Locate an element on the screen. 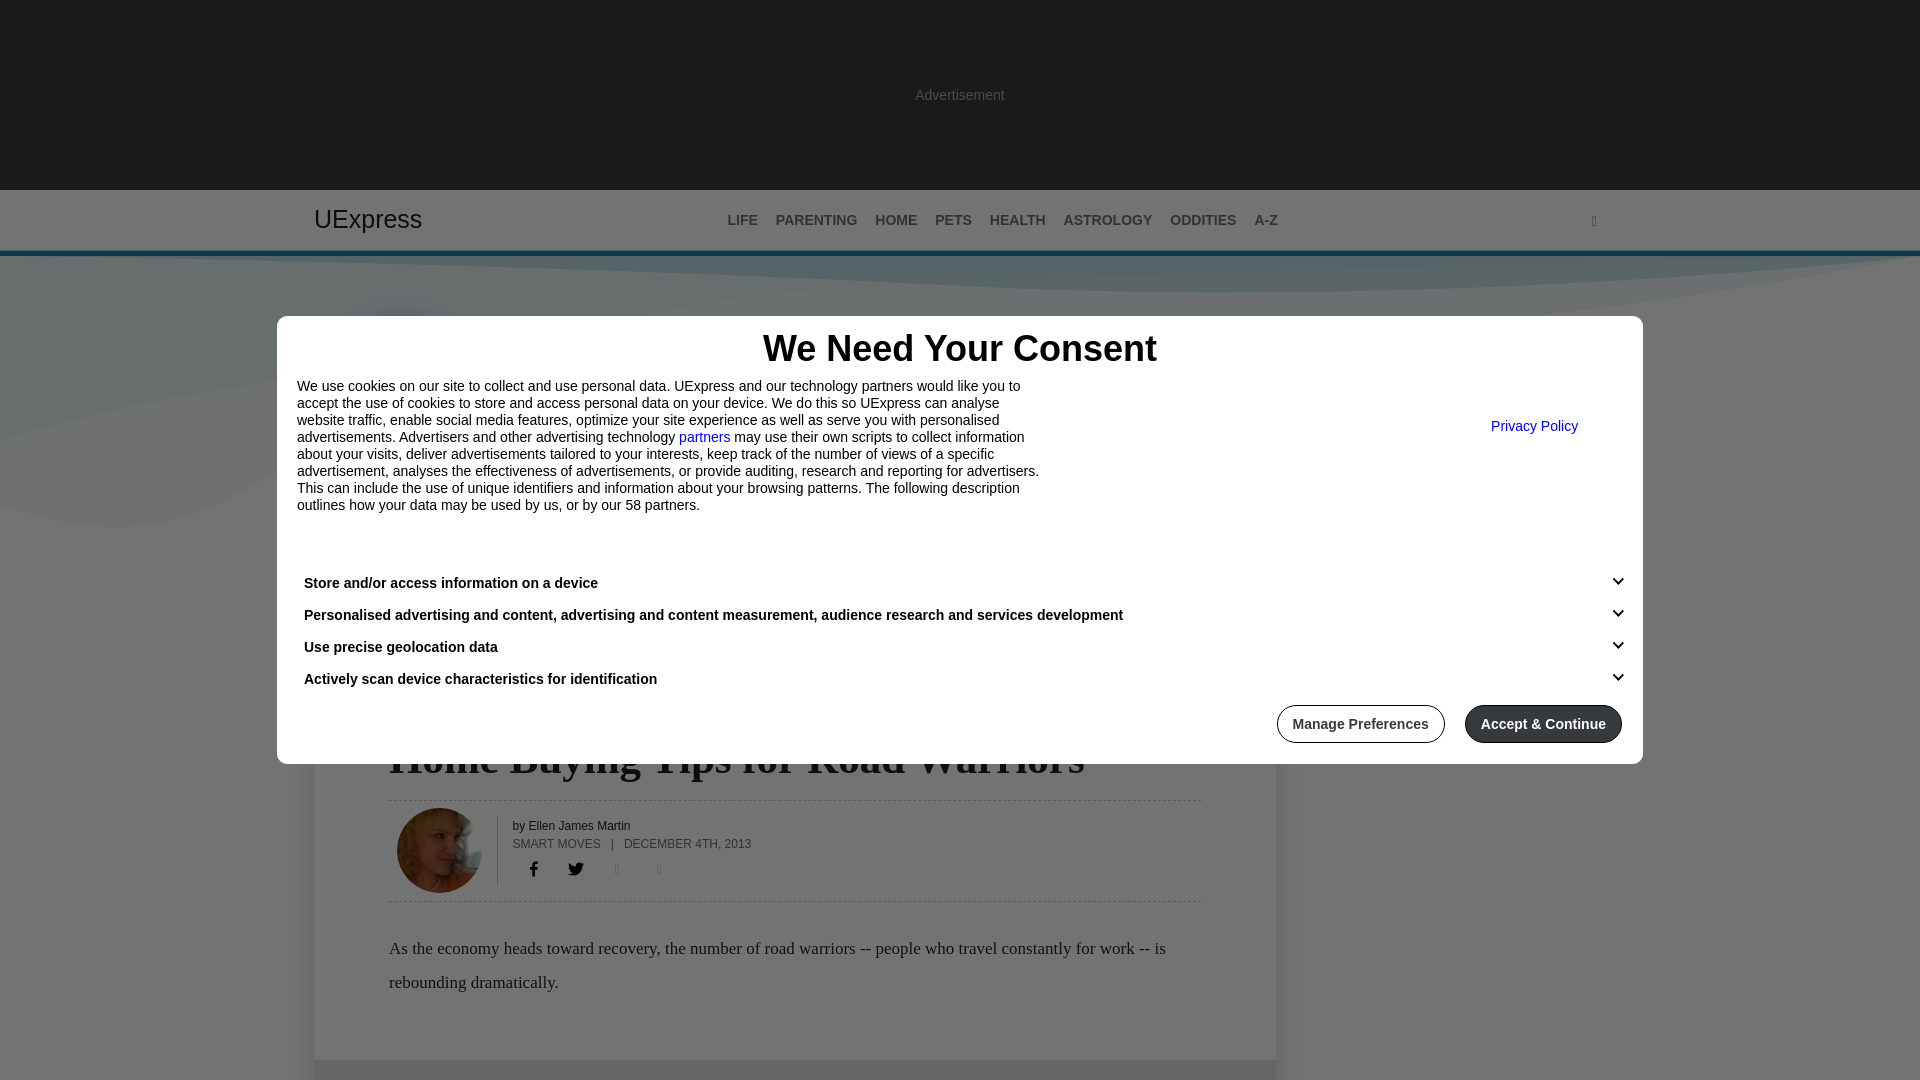 The image size is (1920, 1080). UExpress is located at coordinates (368, 219).